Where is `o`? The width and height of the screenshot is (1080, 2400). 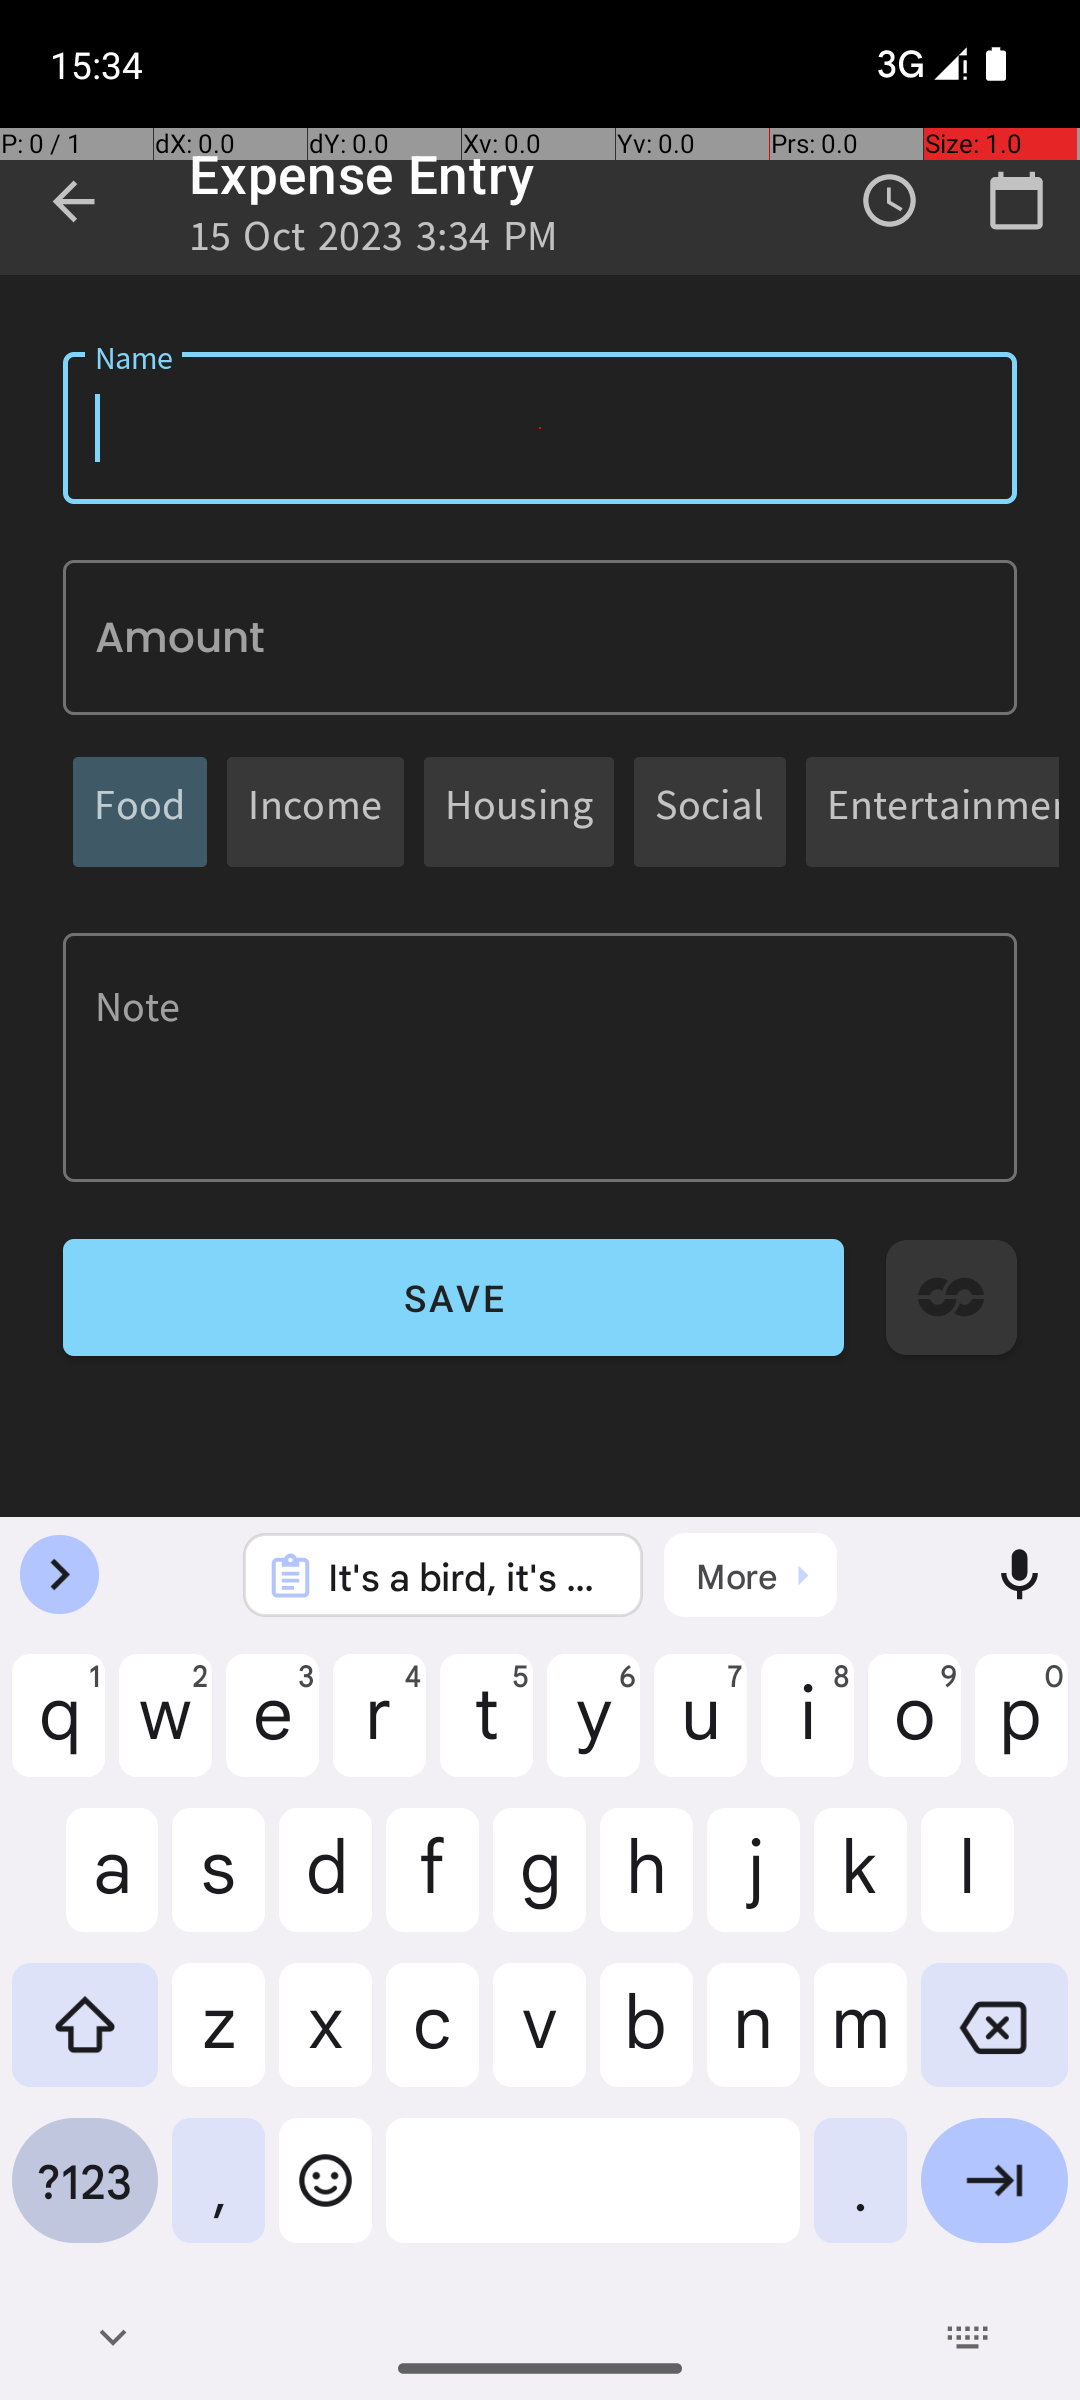
o is located at coordinates (914, 1731).